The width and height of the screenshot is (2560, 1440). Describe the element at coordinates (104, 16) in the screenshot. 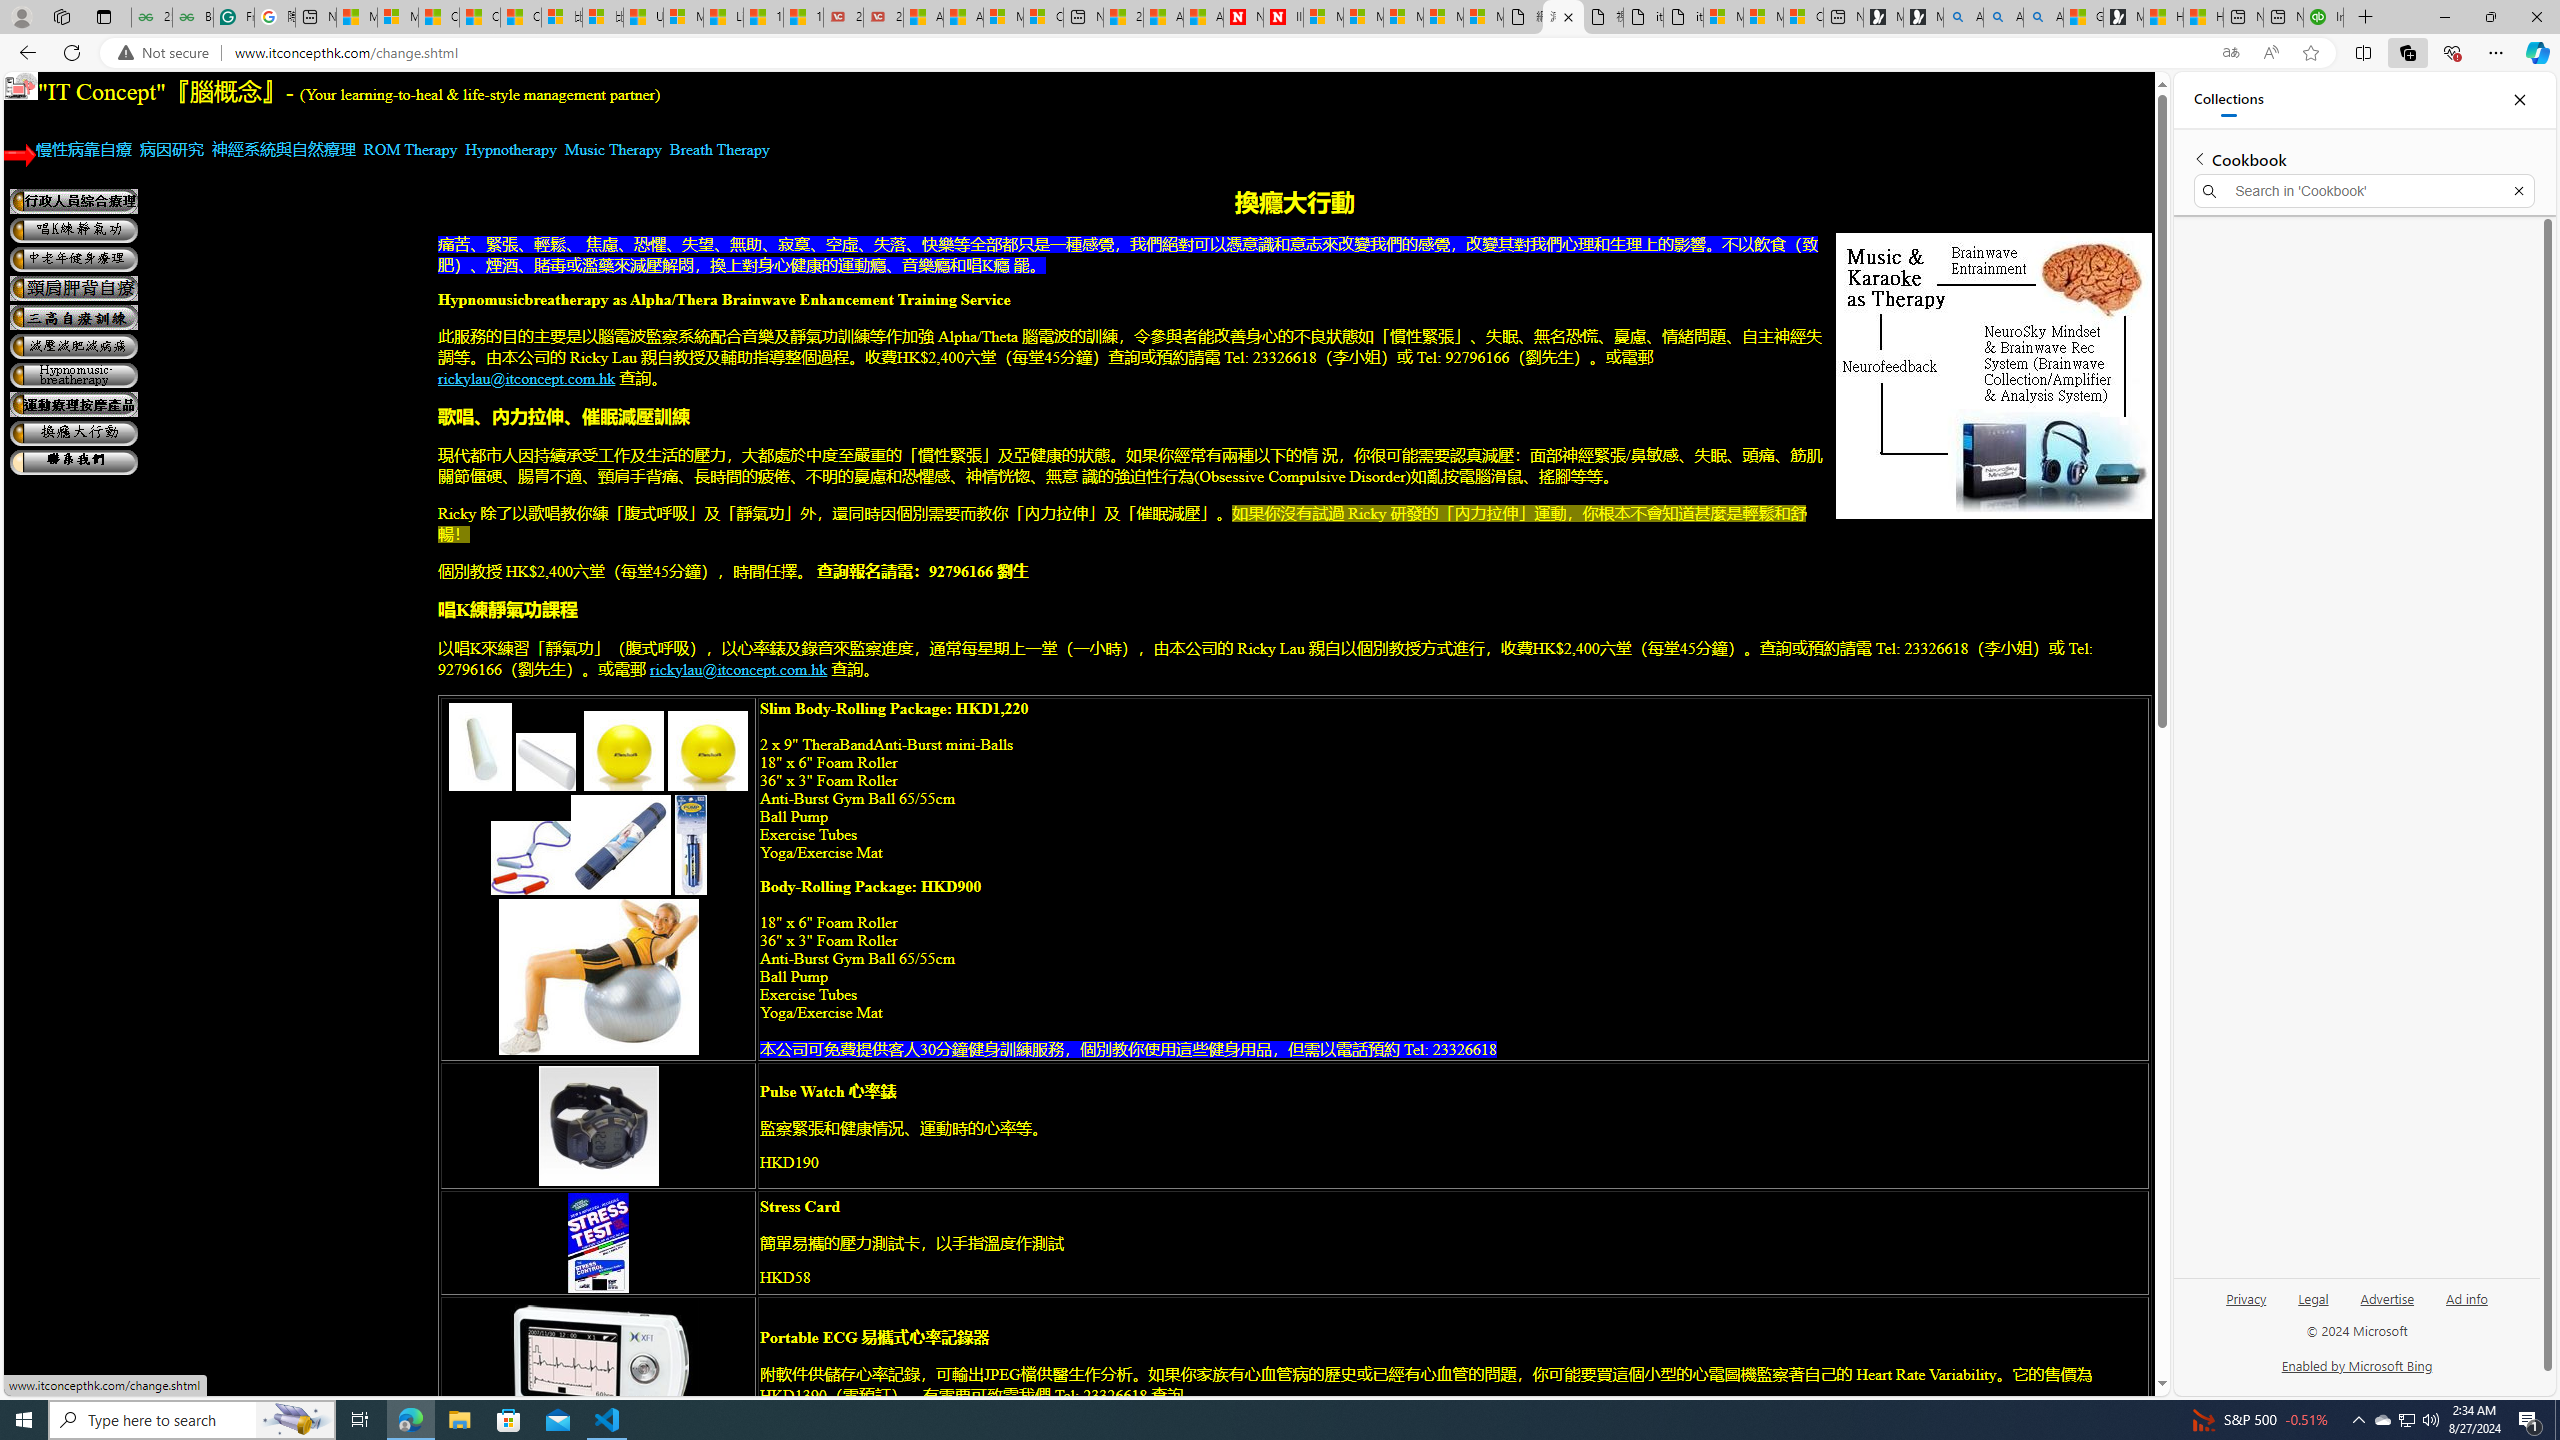

I see `Tab actions menu` at that location.